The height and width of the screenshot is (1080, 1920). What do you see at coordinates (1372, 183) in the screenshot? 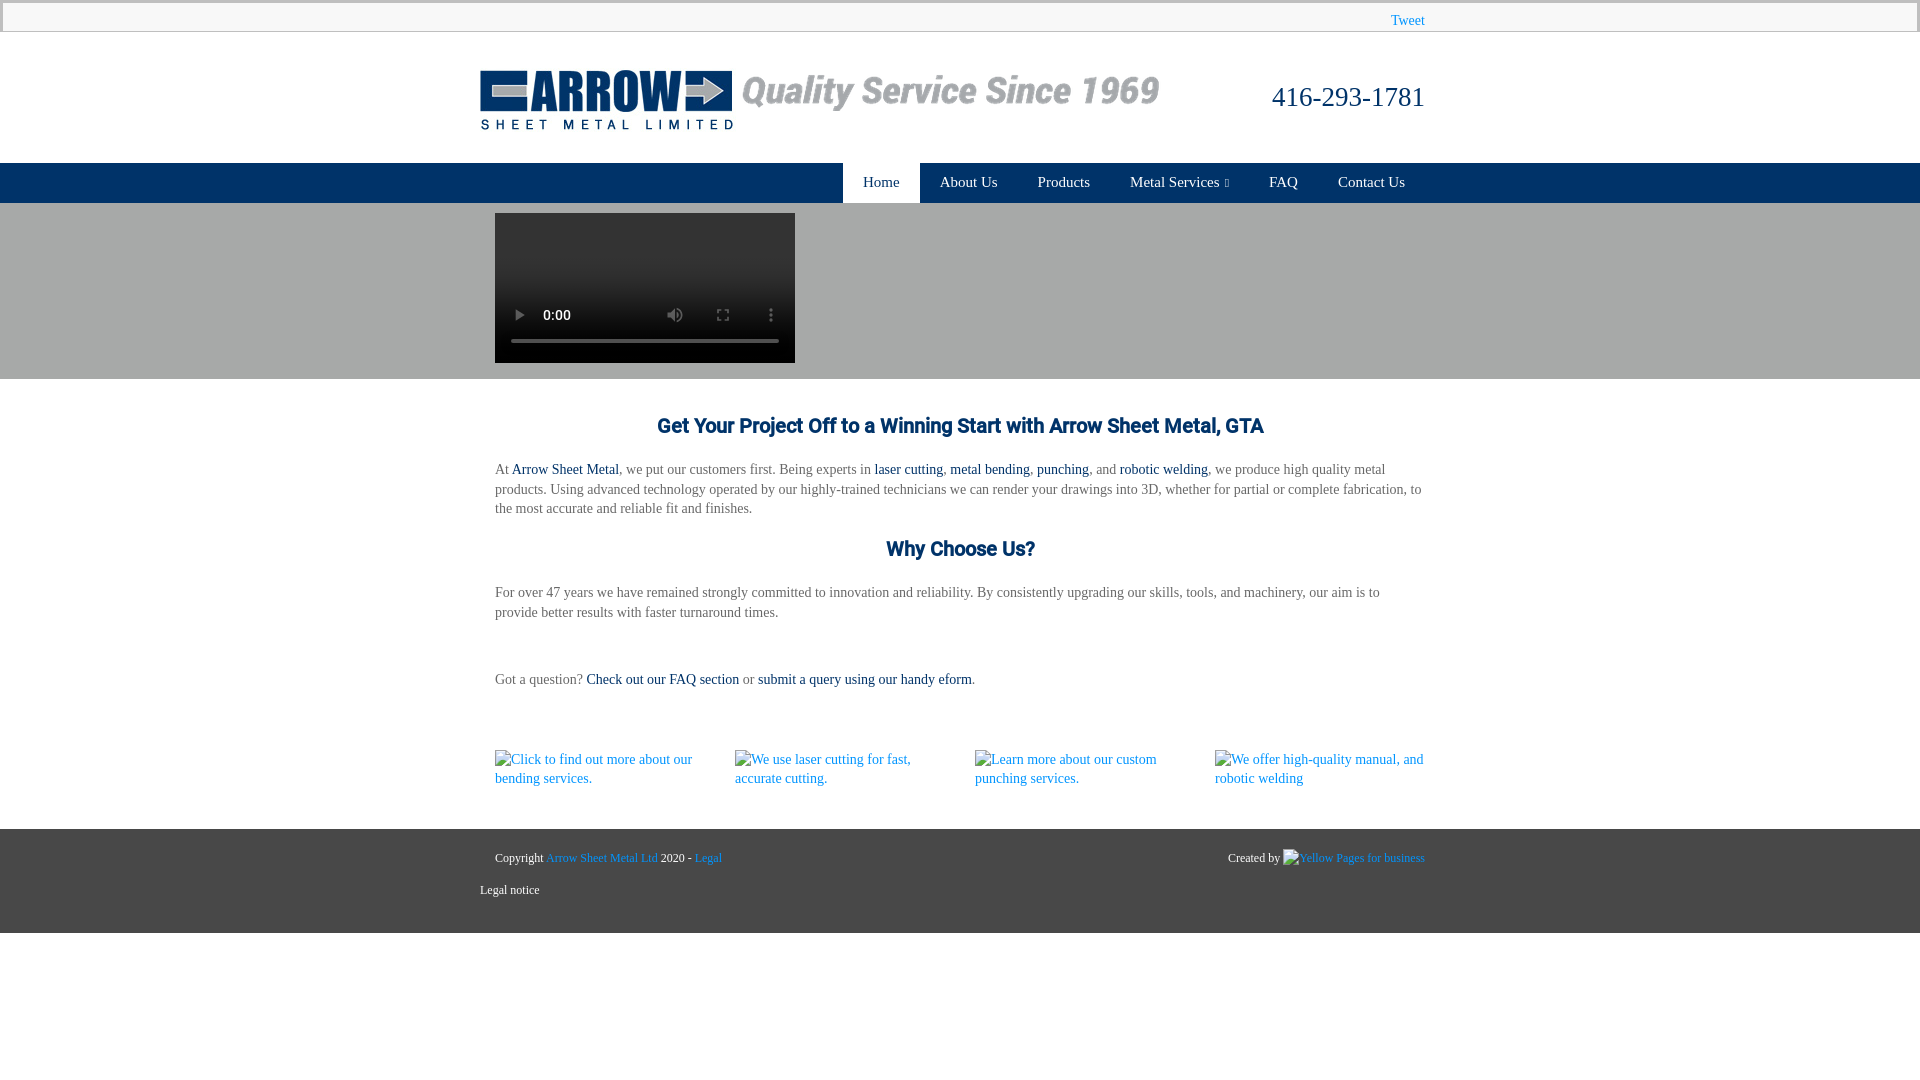
I see `Contact Us` at bounding box center [1372, 183].